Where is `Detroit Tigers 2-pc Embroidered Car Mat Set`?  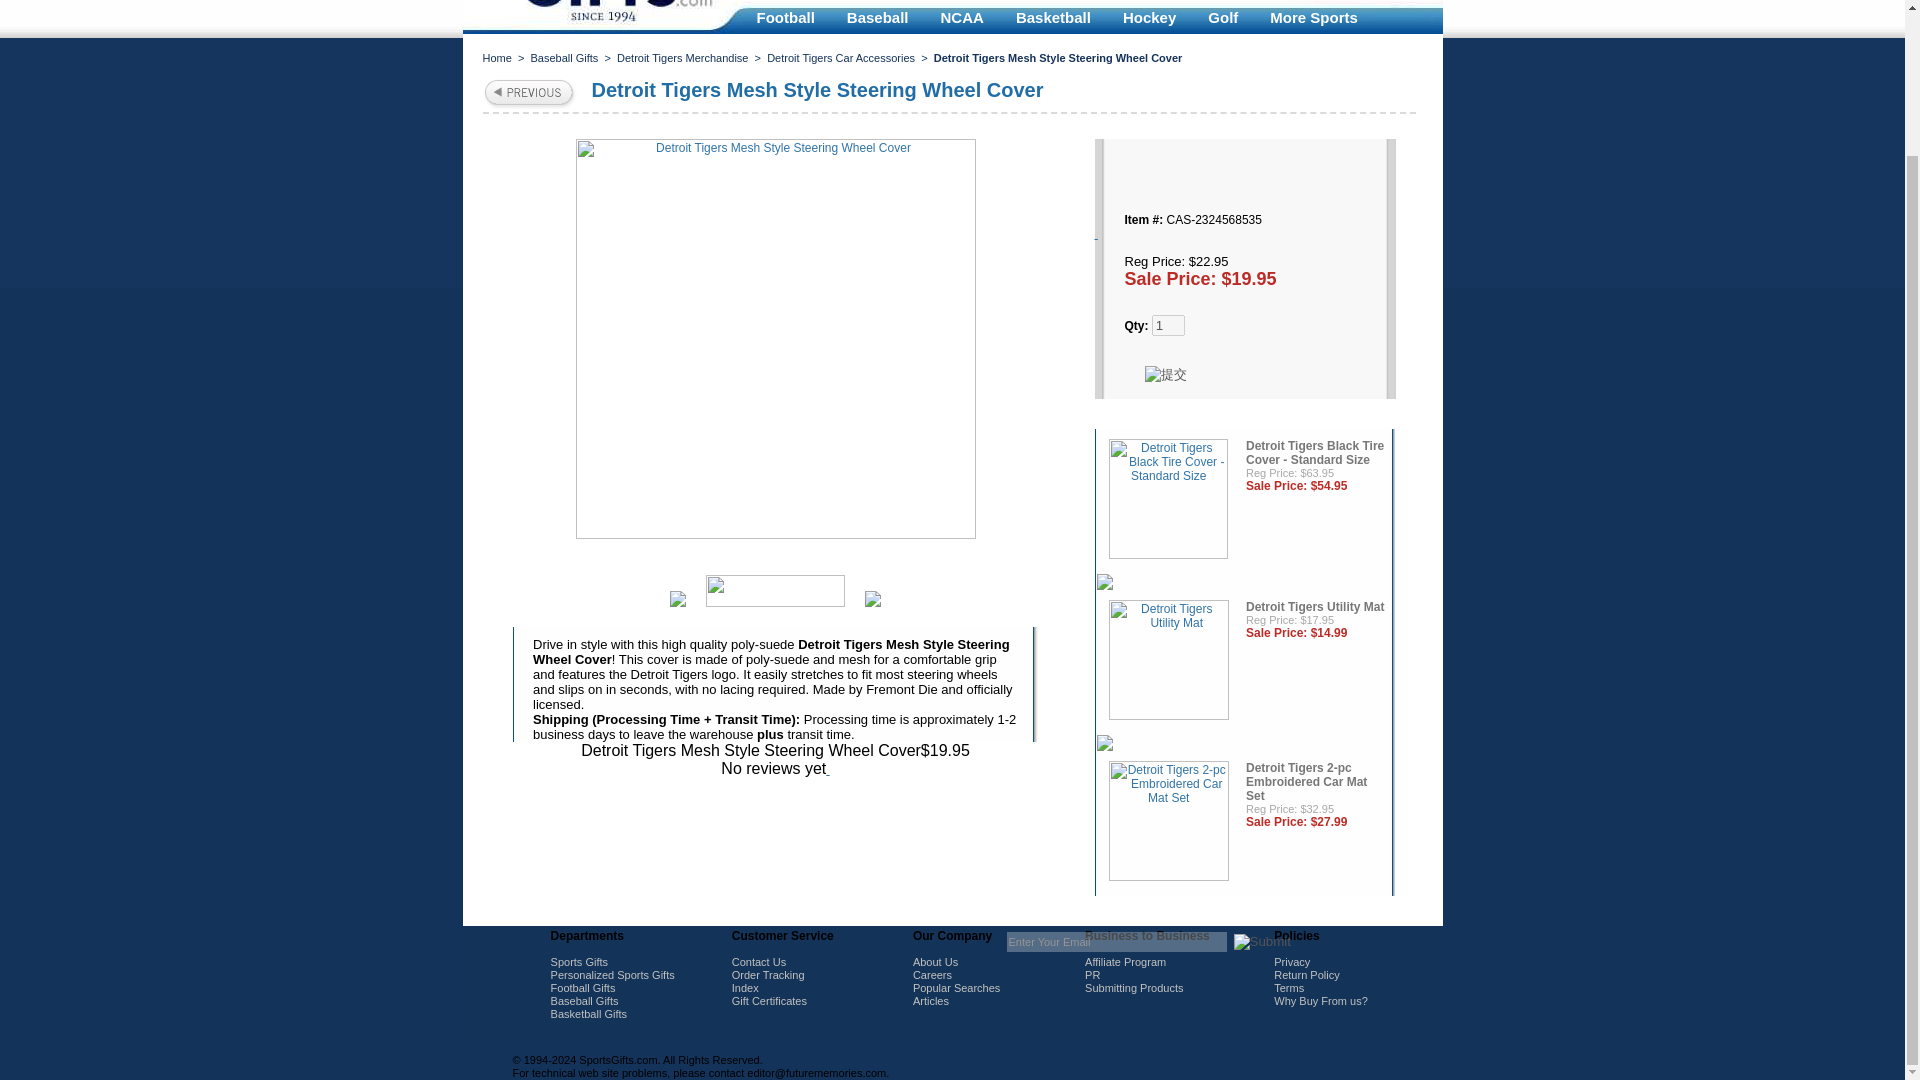 Detroit Tigers 2-pc Embroidered Car Mat Set is located at coordinates (1168, 823).